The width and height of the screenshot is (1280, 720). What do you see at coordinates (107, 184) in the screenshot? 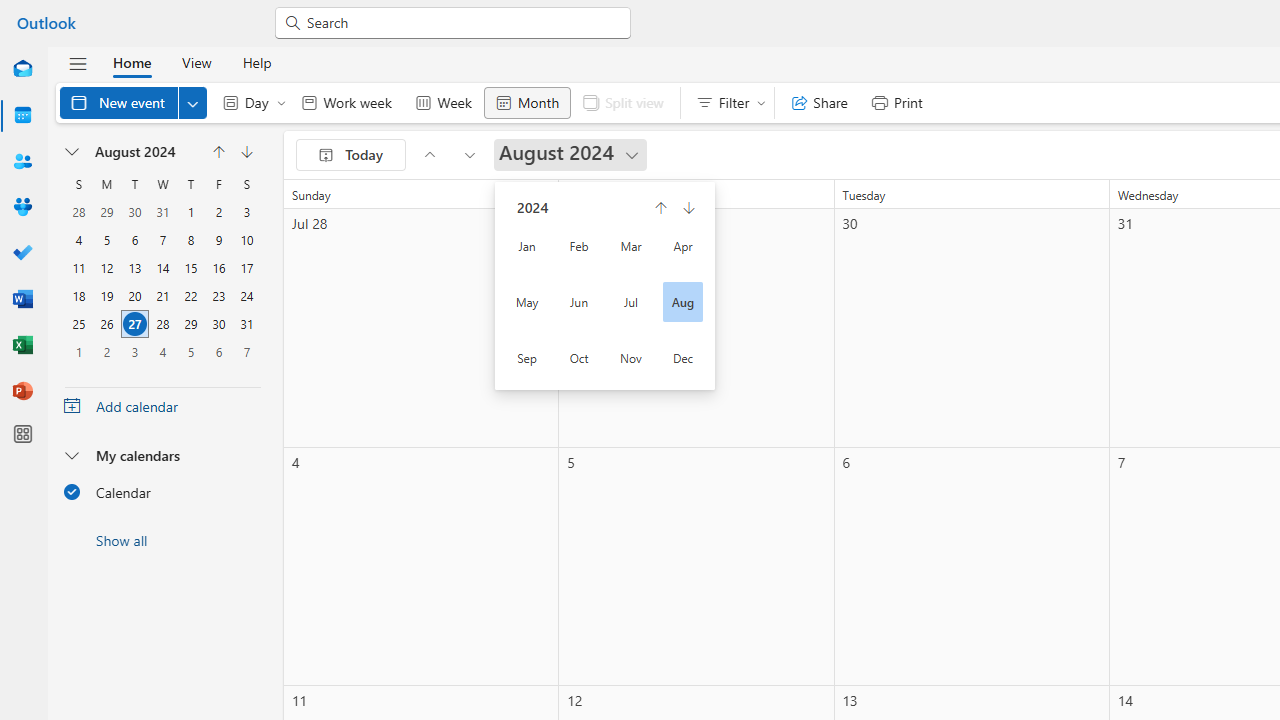
I see `Monday` at bounding box center [107, 184].